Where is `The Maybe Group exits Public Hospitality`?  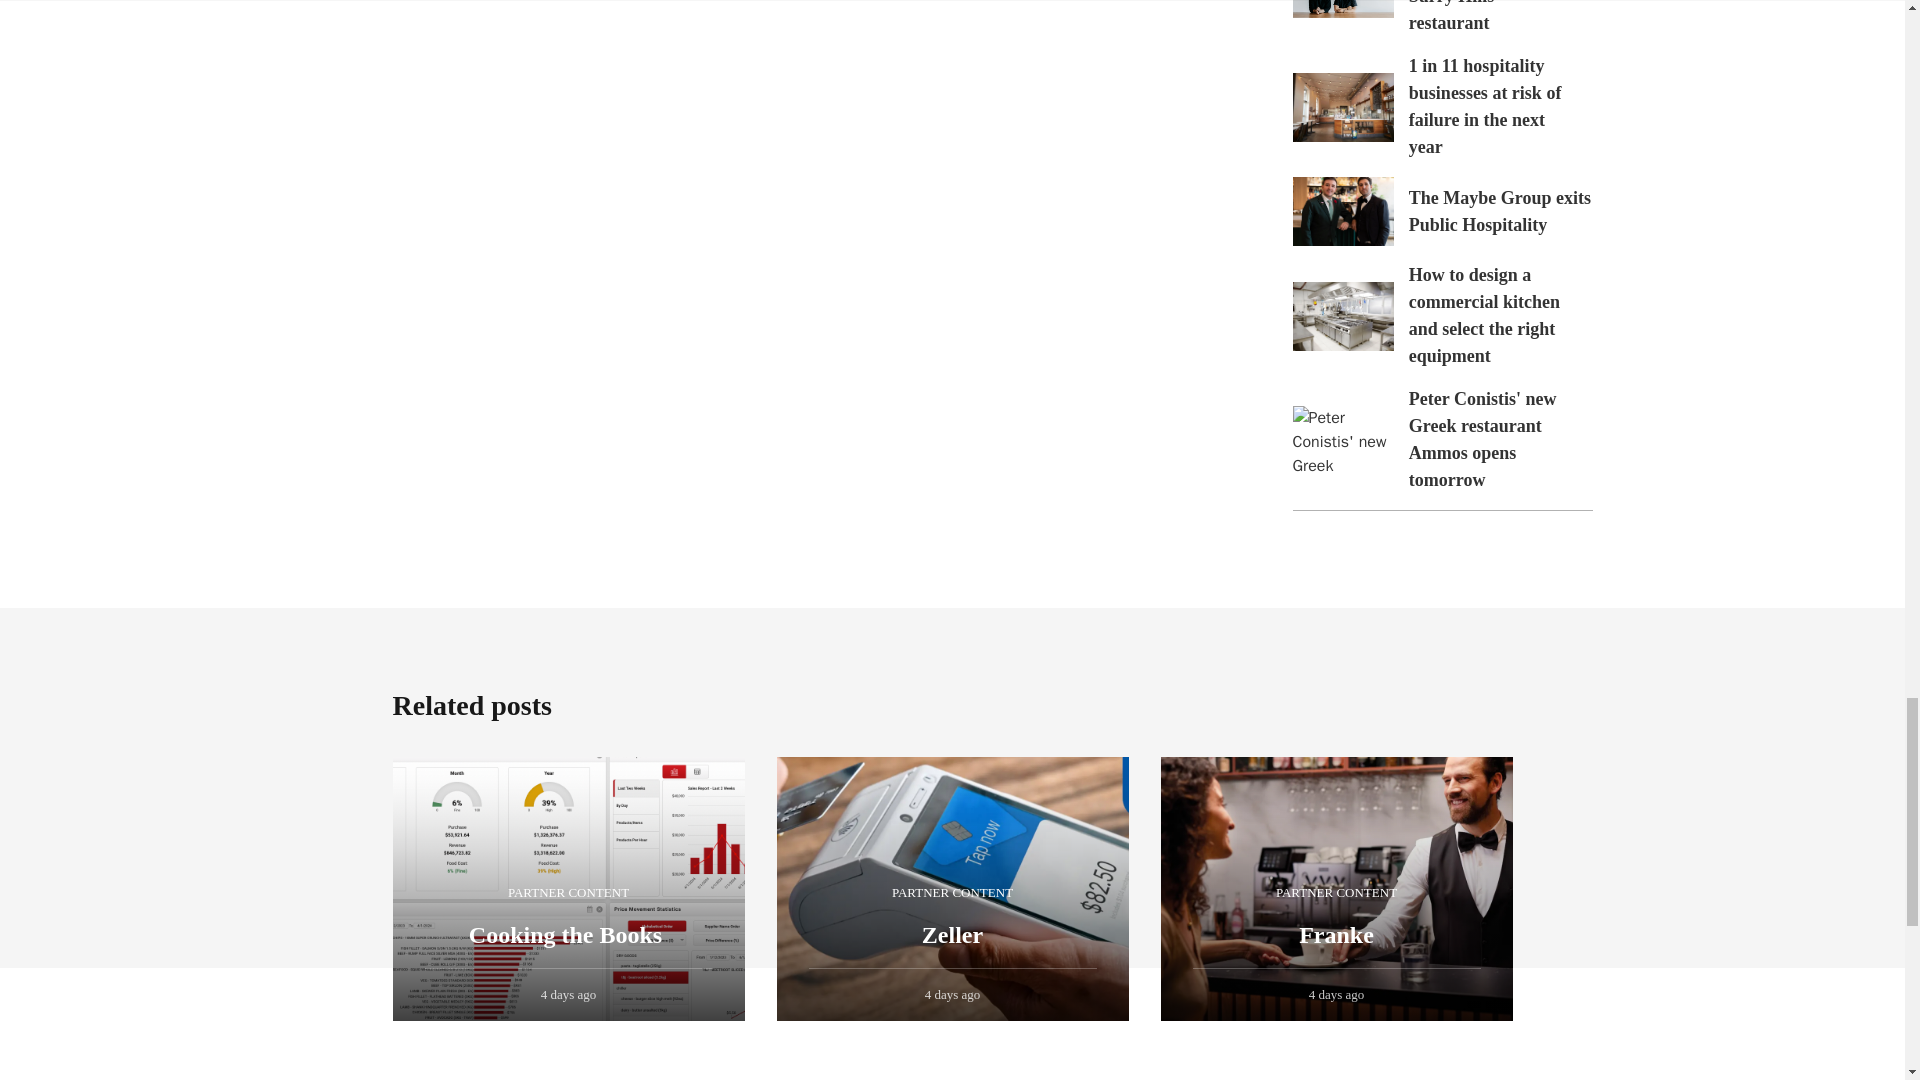
The Maybe Group exits Public Hospitality is located at coordinates (1500, 211).